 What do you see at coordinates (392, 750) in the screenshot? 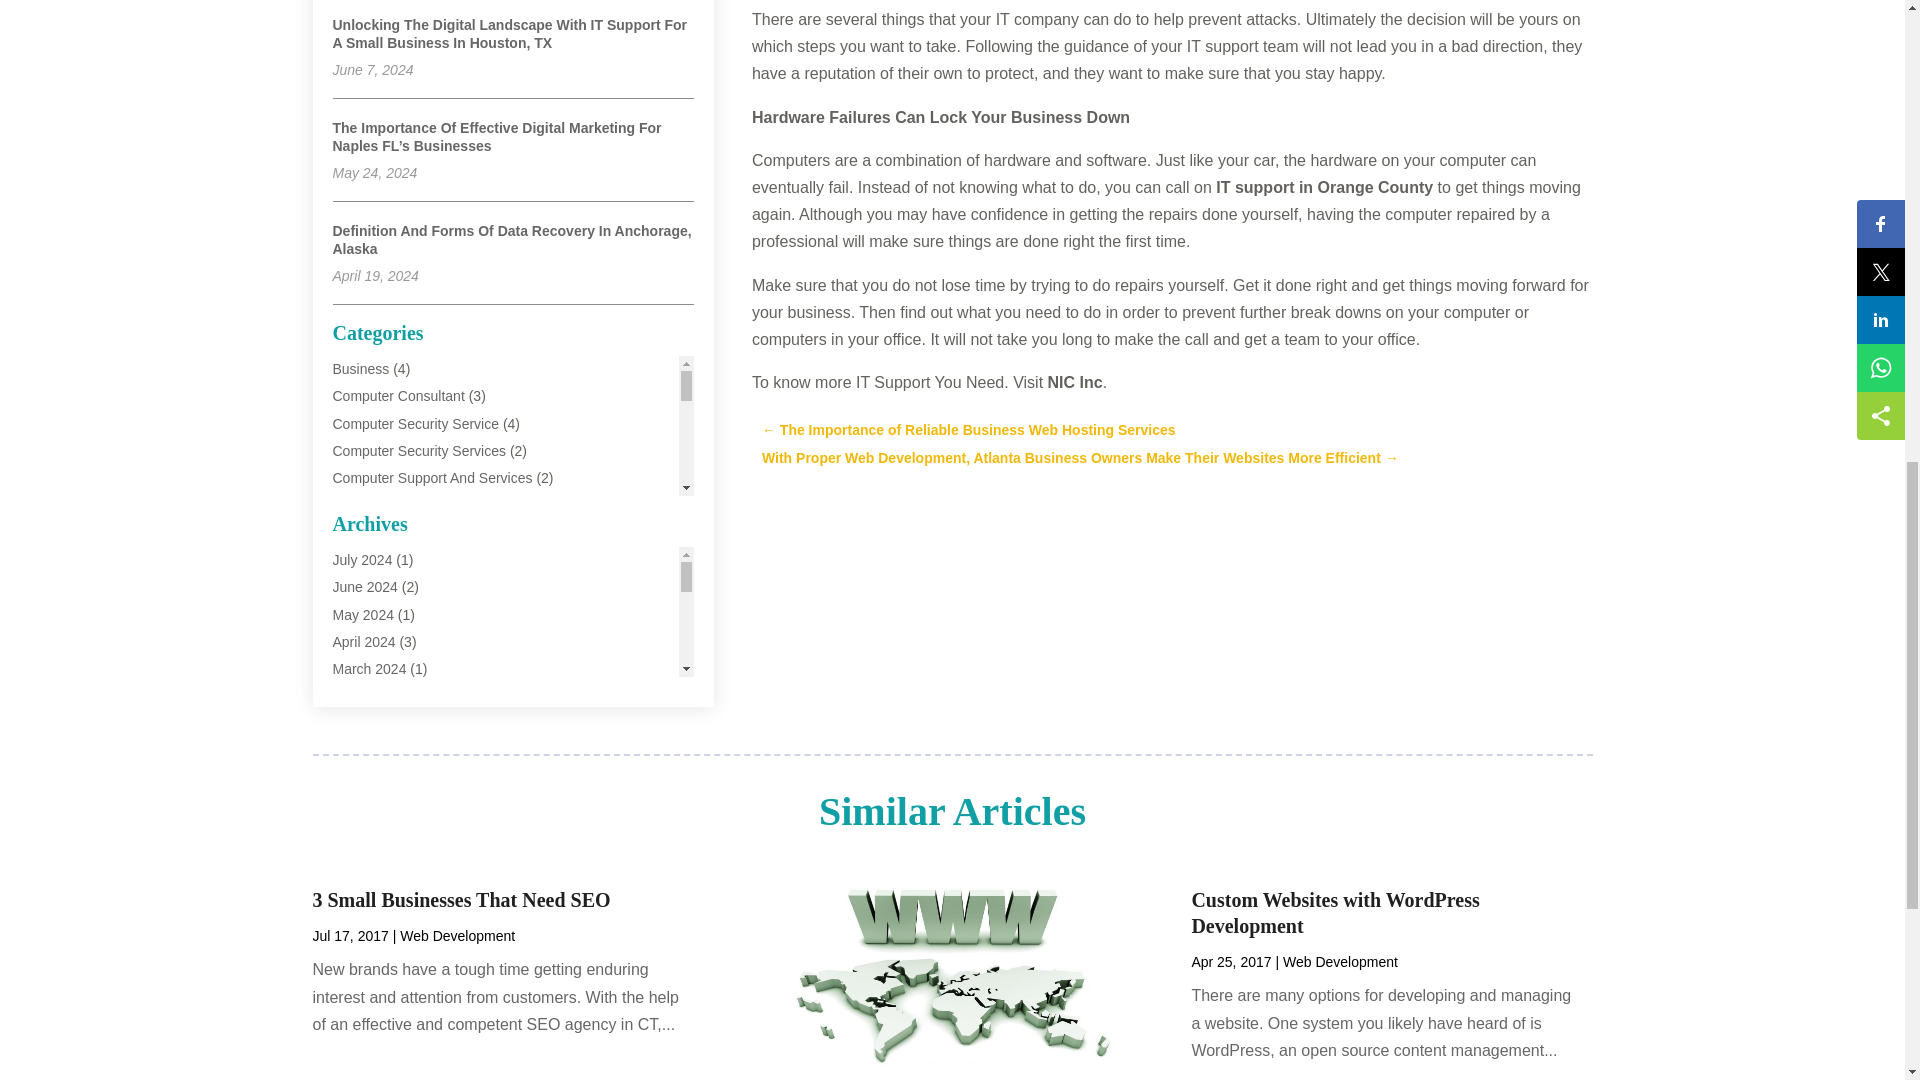
I see `Software Company` at bounding box center [392, 750].